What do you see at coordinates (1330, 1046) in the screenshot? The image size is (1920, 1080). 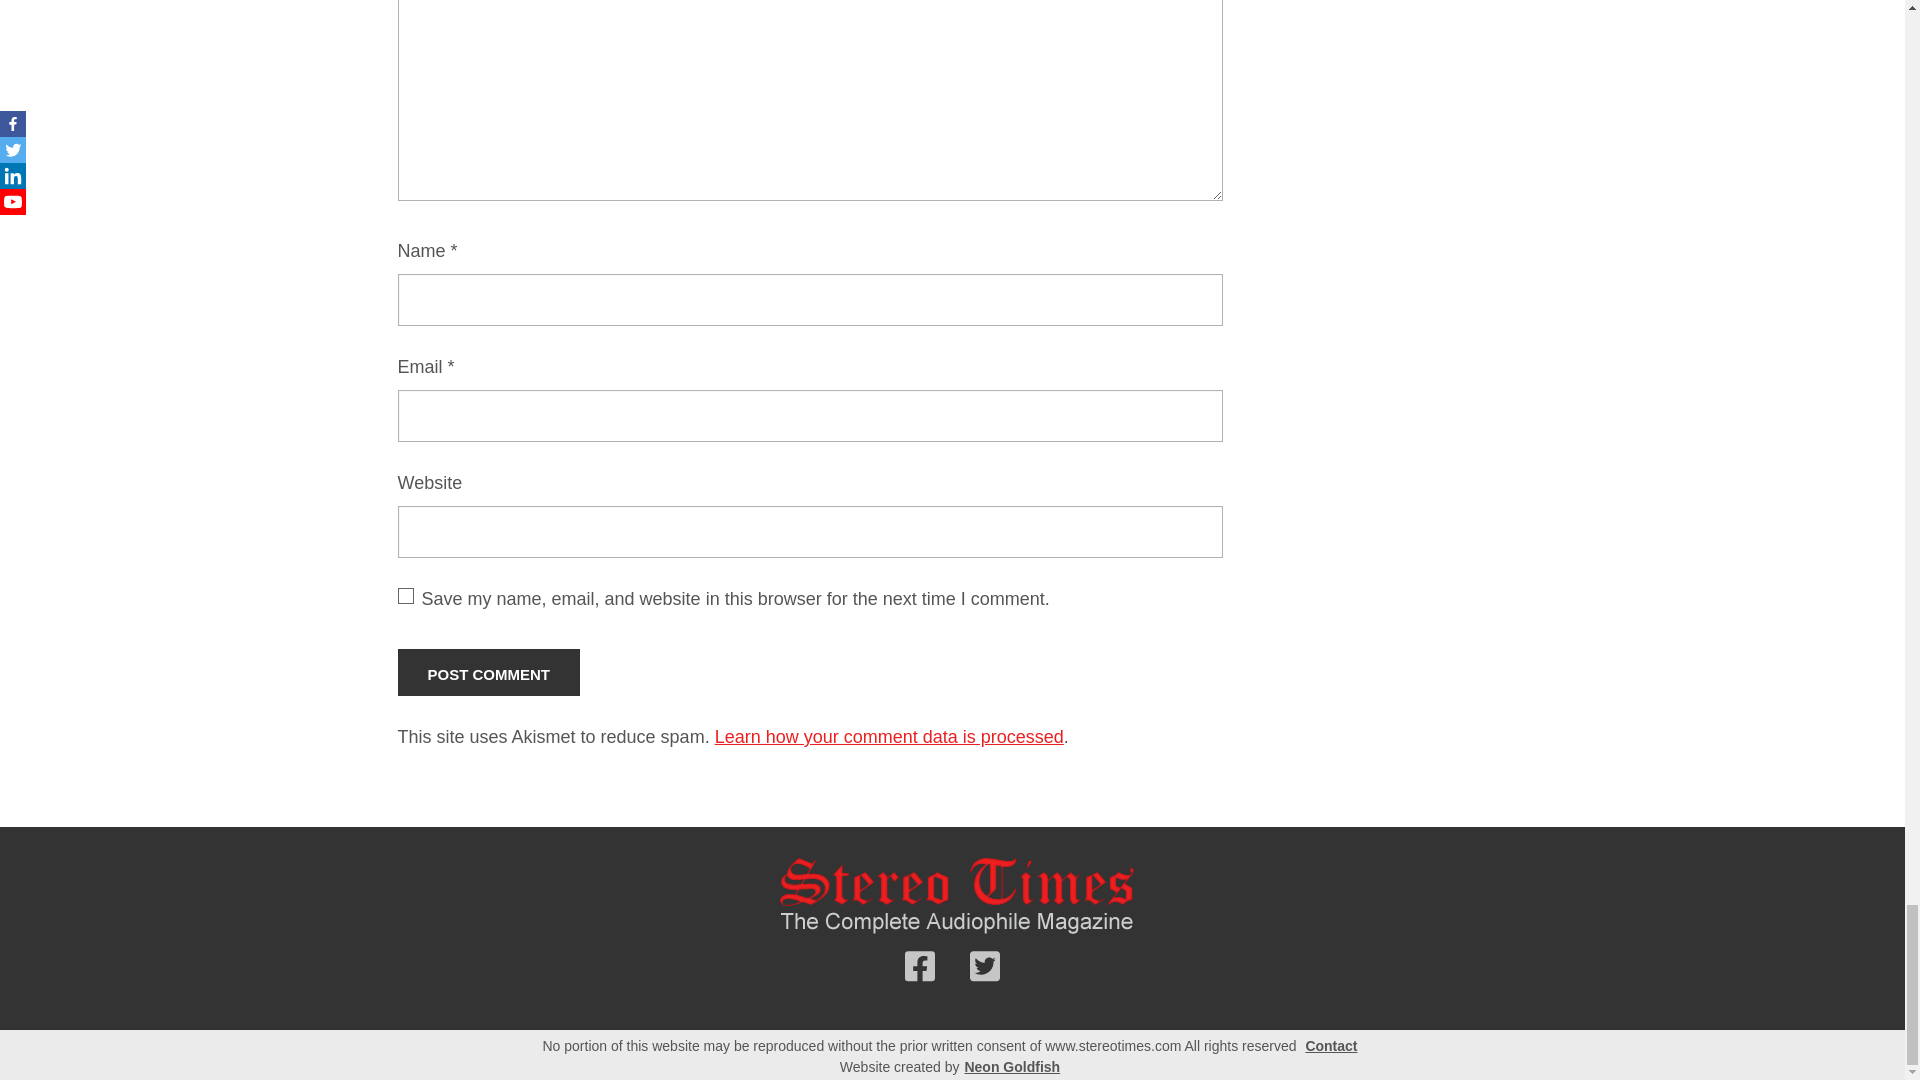 I see `Contact` at bounding box center [1330, 1046].